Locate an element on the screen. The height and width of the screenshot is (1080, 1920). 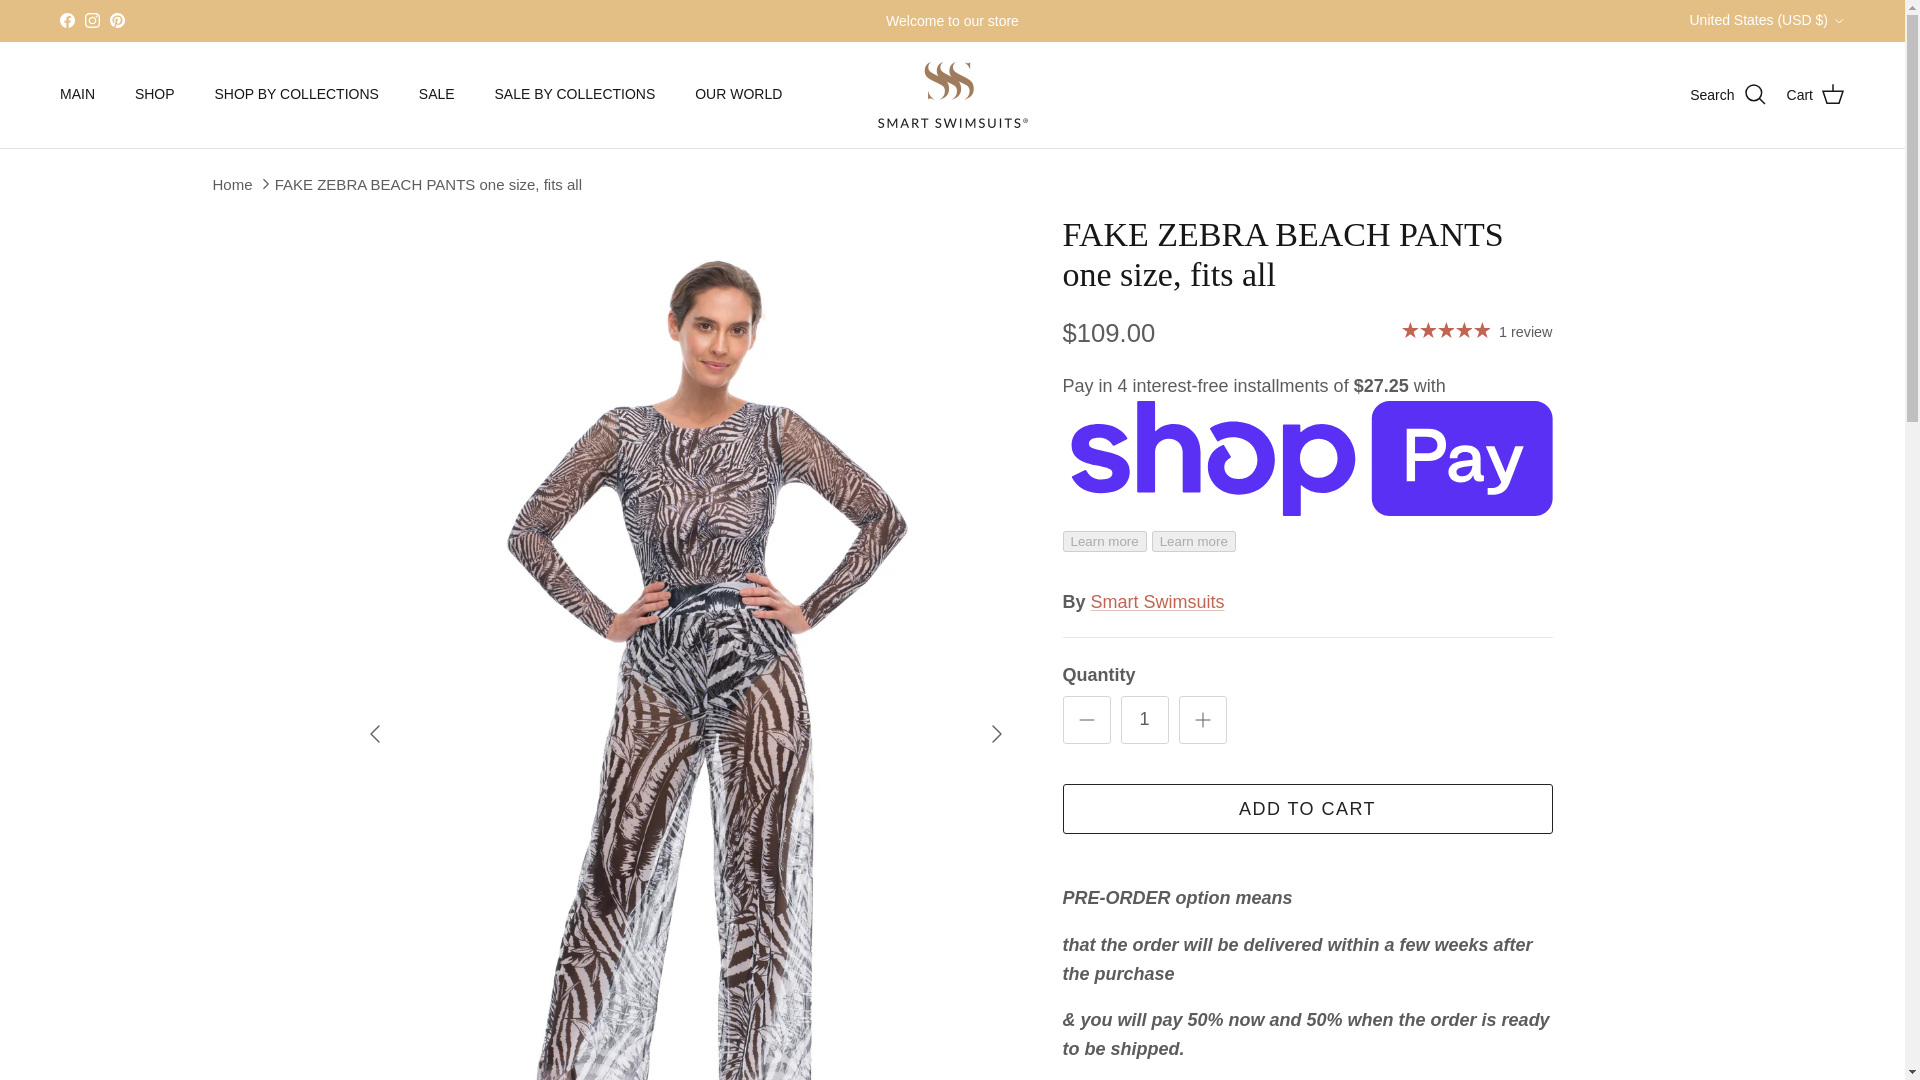
Smart Swimsuits on Pinterest is located at coordinates (116, 20).